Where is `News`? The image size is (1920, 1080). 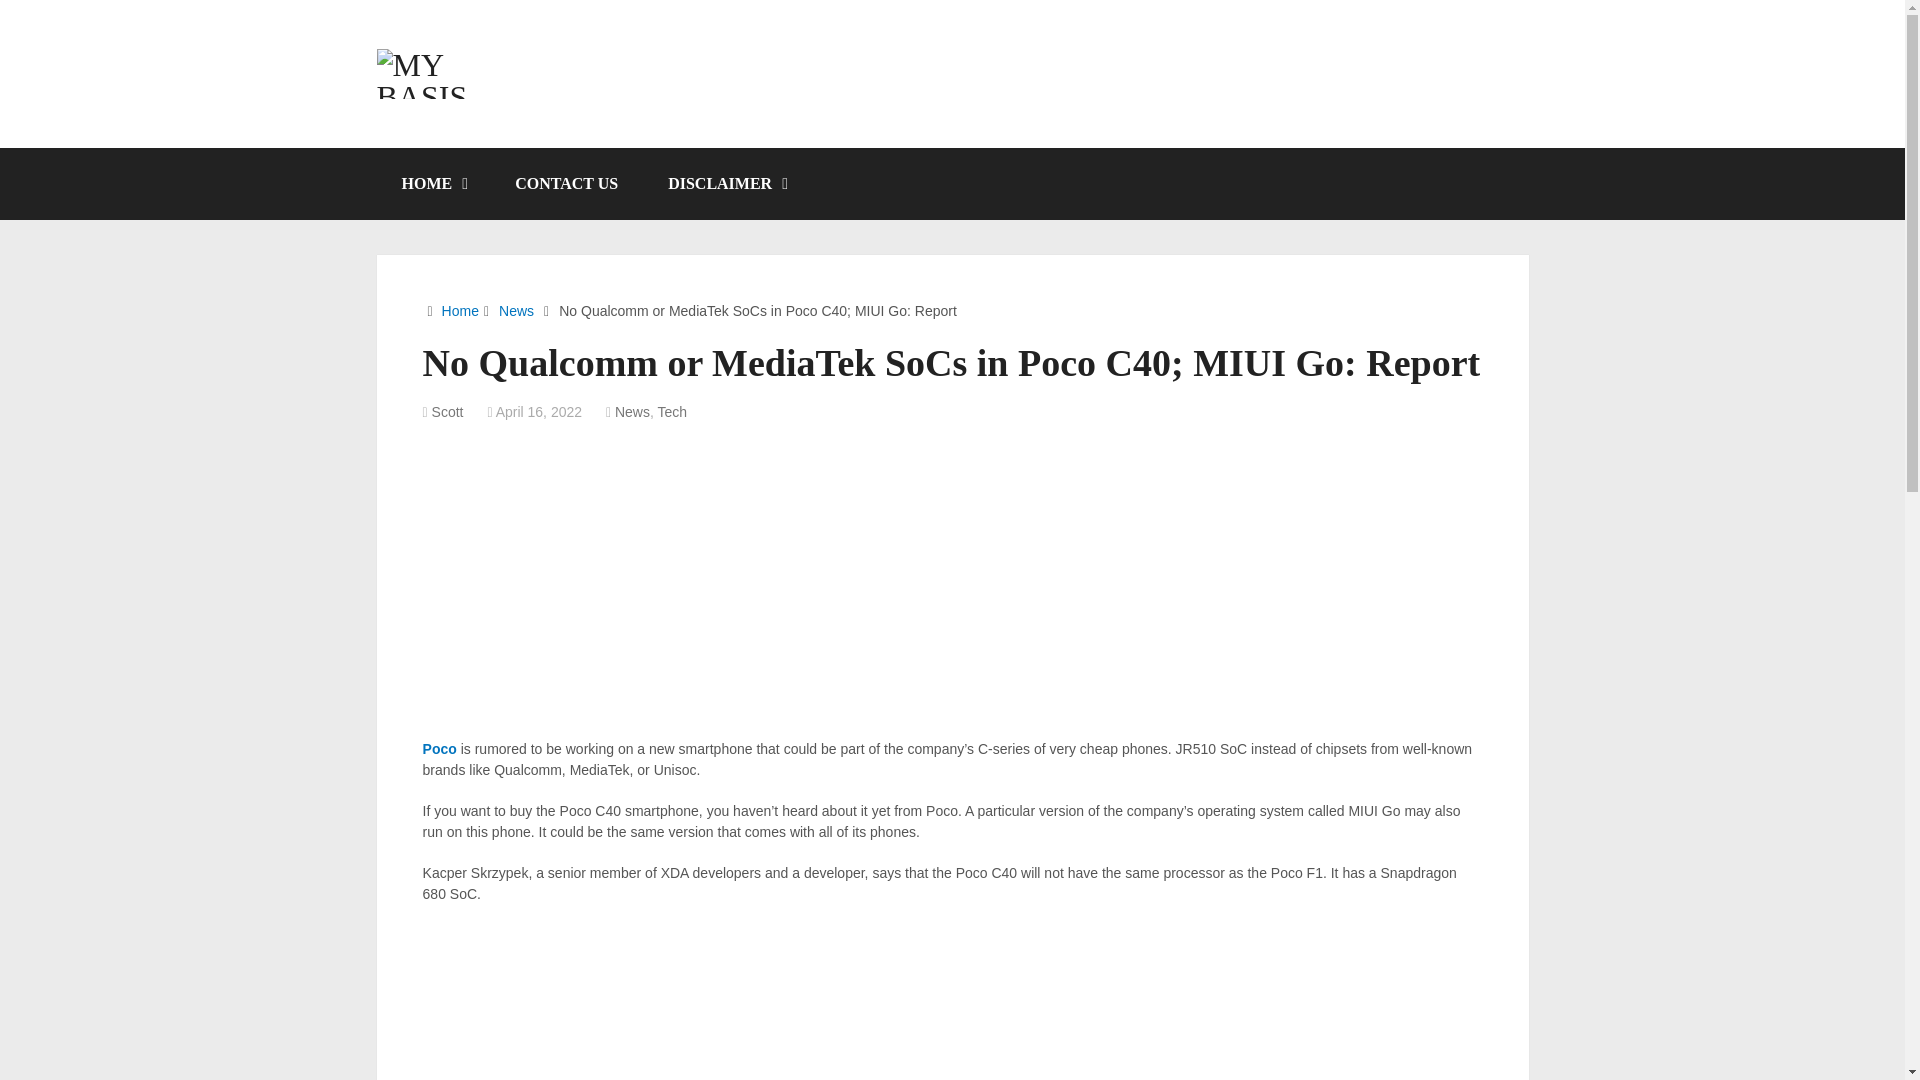
News is located at coordinates (632, 412).